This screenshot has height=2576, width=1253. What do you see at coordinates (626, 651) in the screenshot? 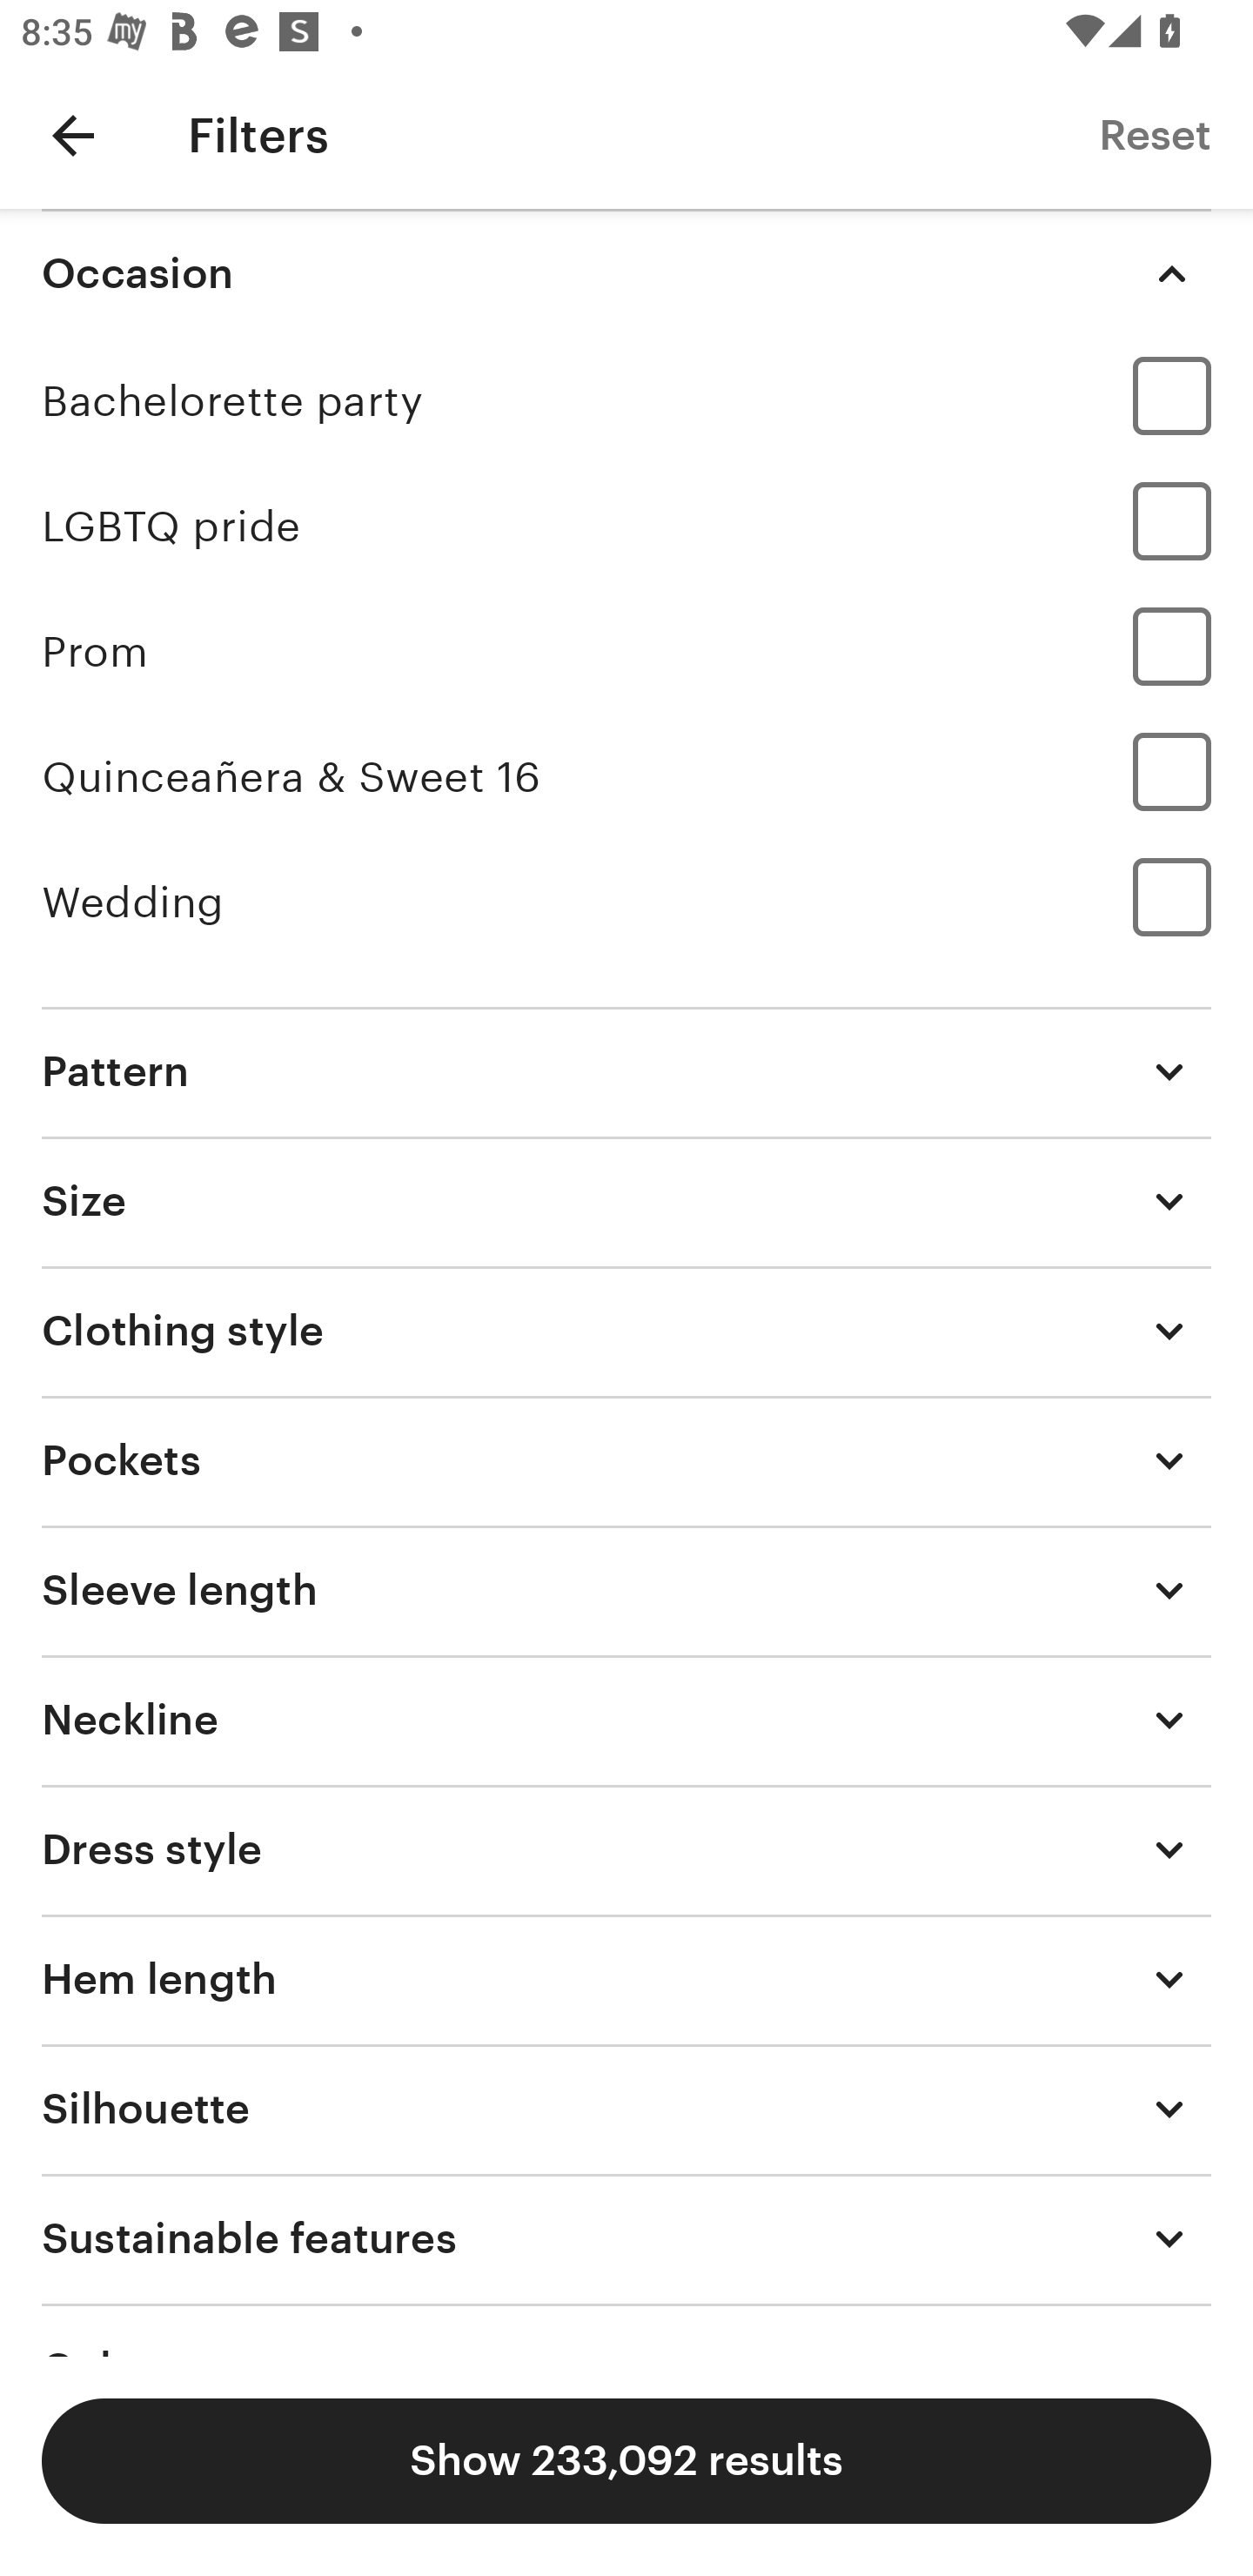
I see `Prom` at bounding box center [626, 651].